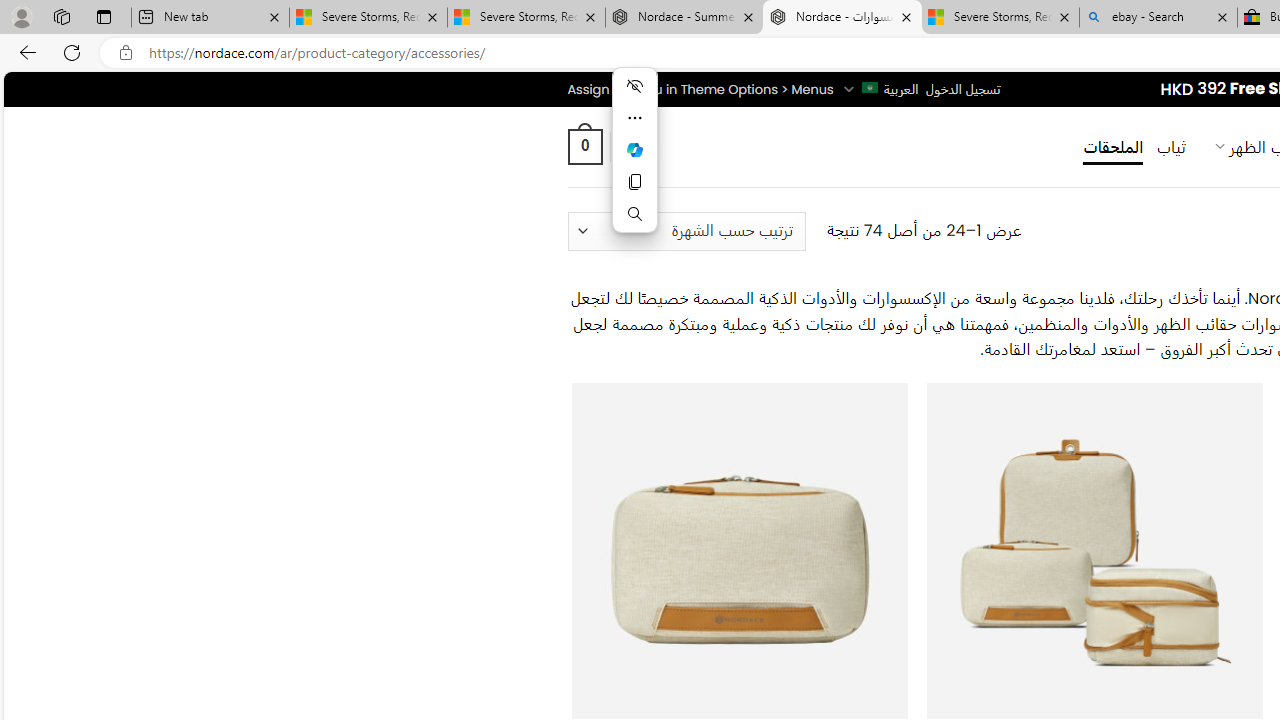 Image resolution: width=1280 pixels, height=720 pixels. I want to click on Refresh, so click(72, 52).